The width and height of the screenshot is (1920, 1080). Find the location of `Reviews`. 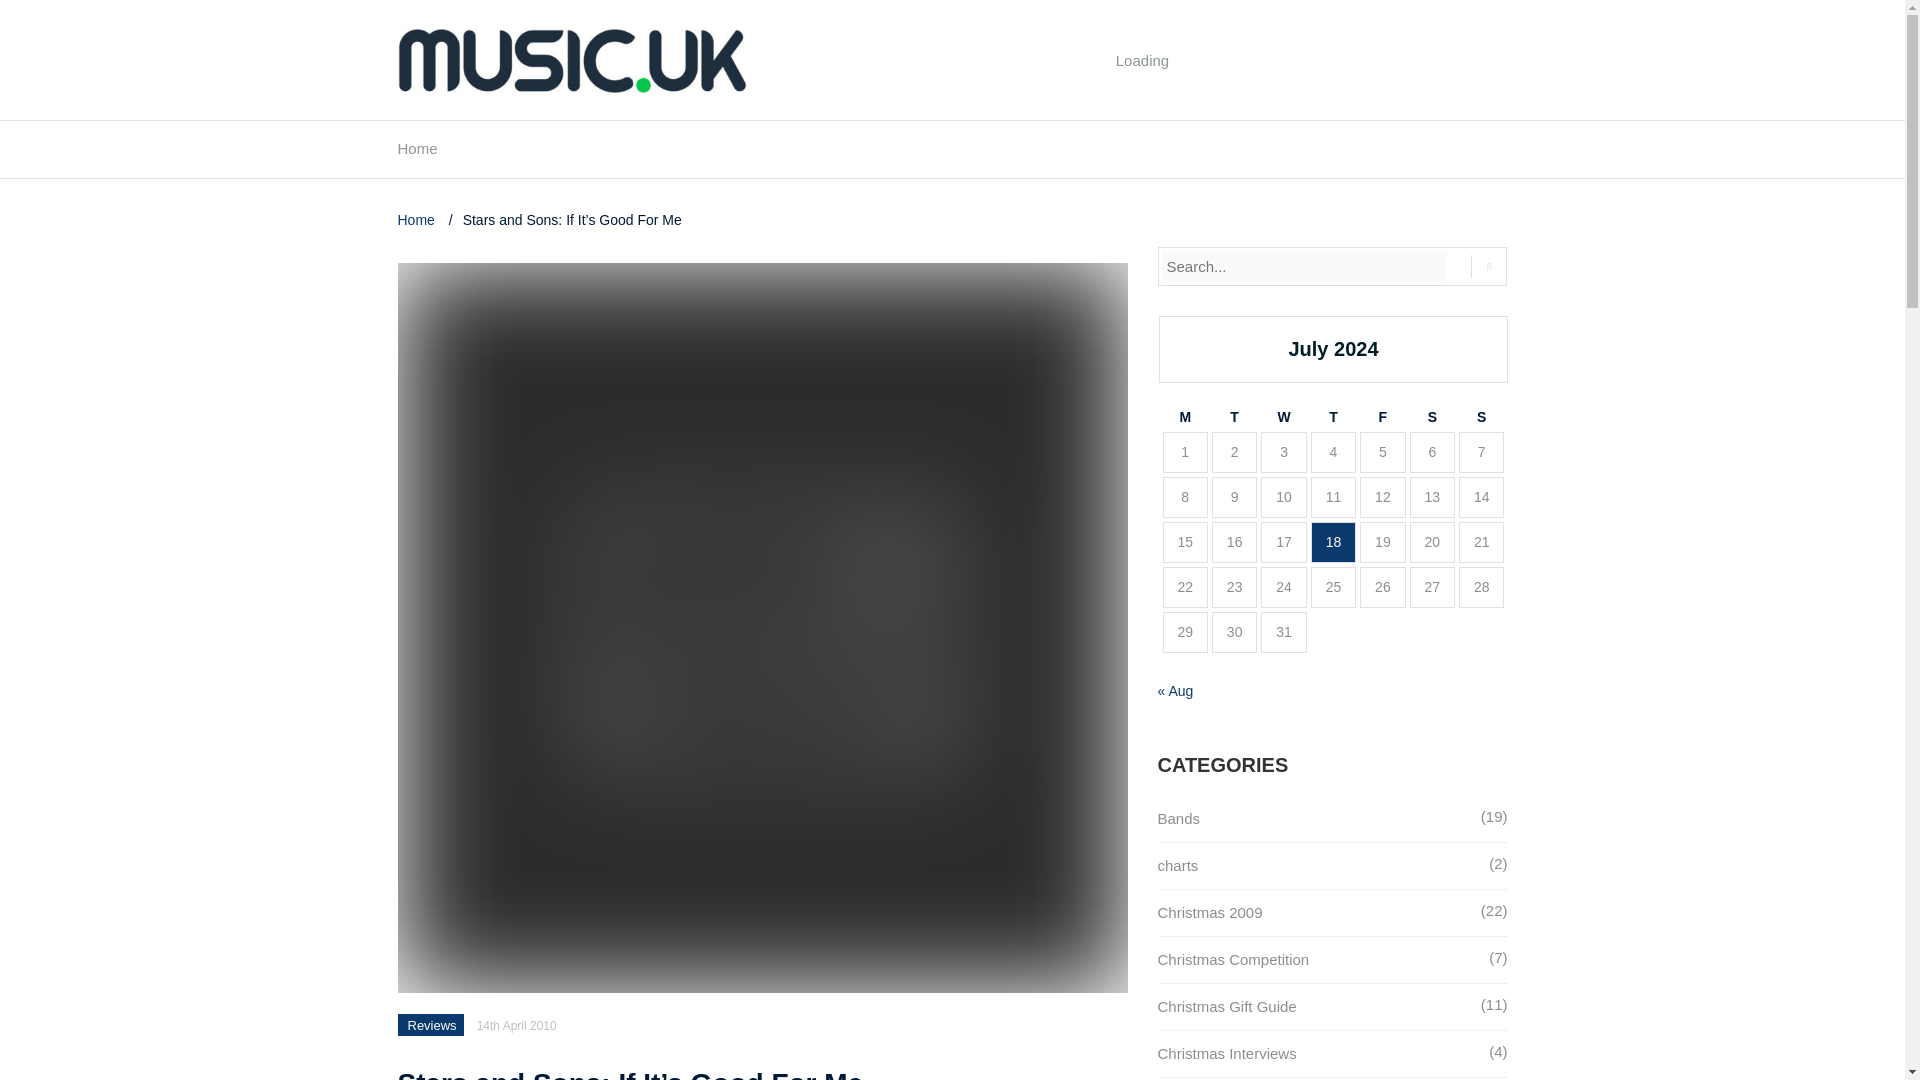

Reviews is located at coordinates (432, 1025).